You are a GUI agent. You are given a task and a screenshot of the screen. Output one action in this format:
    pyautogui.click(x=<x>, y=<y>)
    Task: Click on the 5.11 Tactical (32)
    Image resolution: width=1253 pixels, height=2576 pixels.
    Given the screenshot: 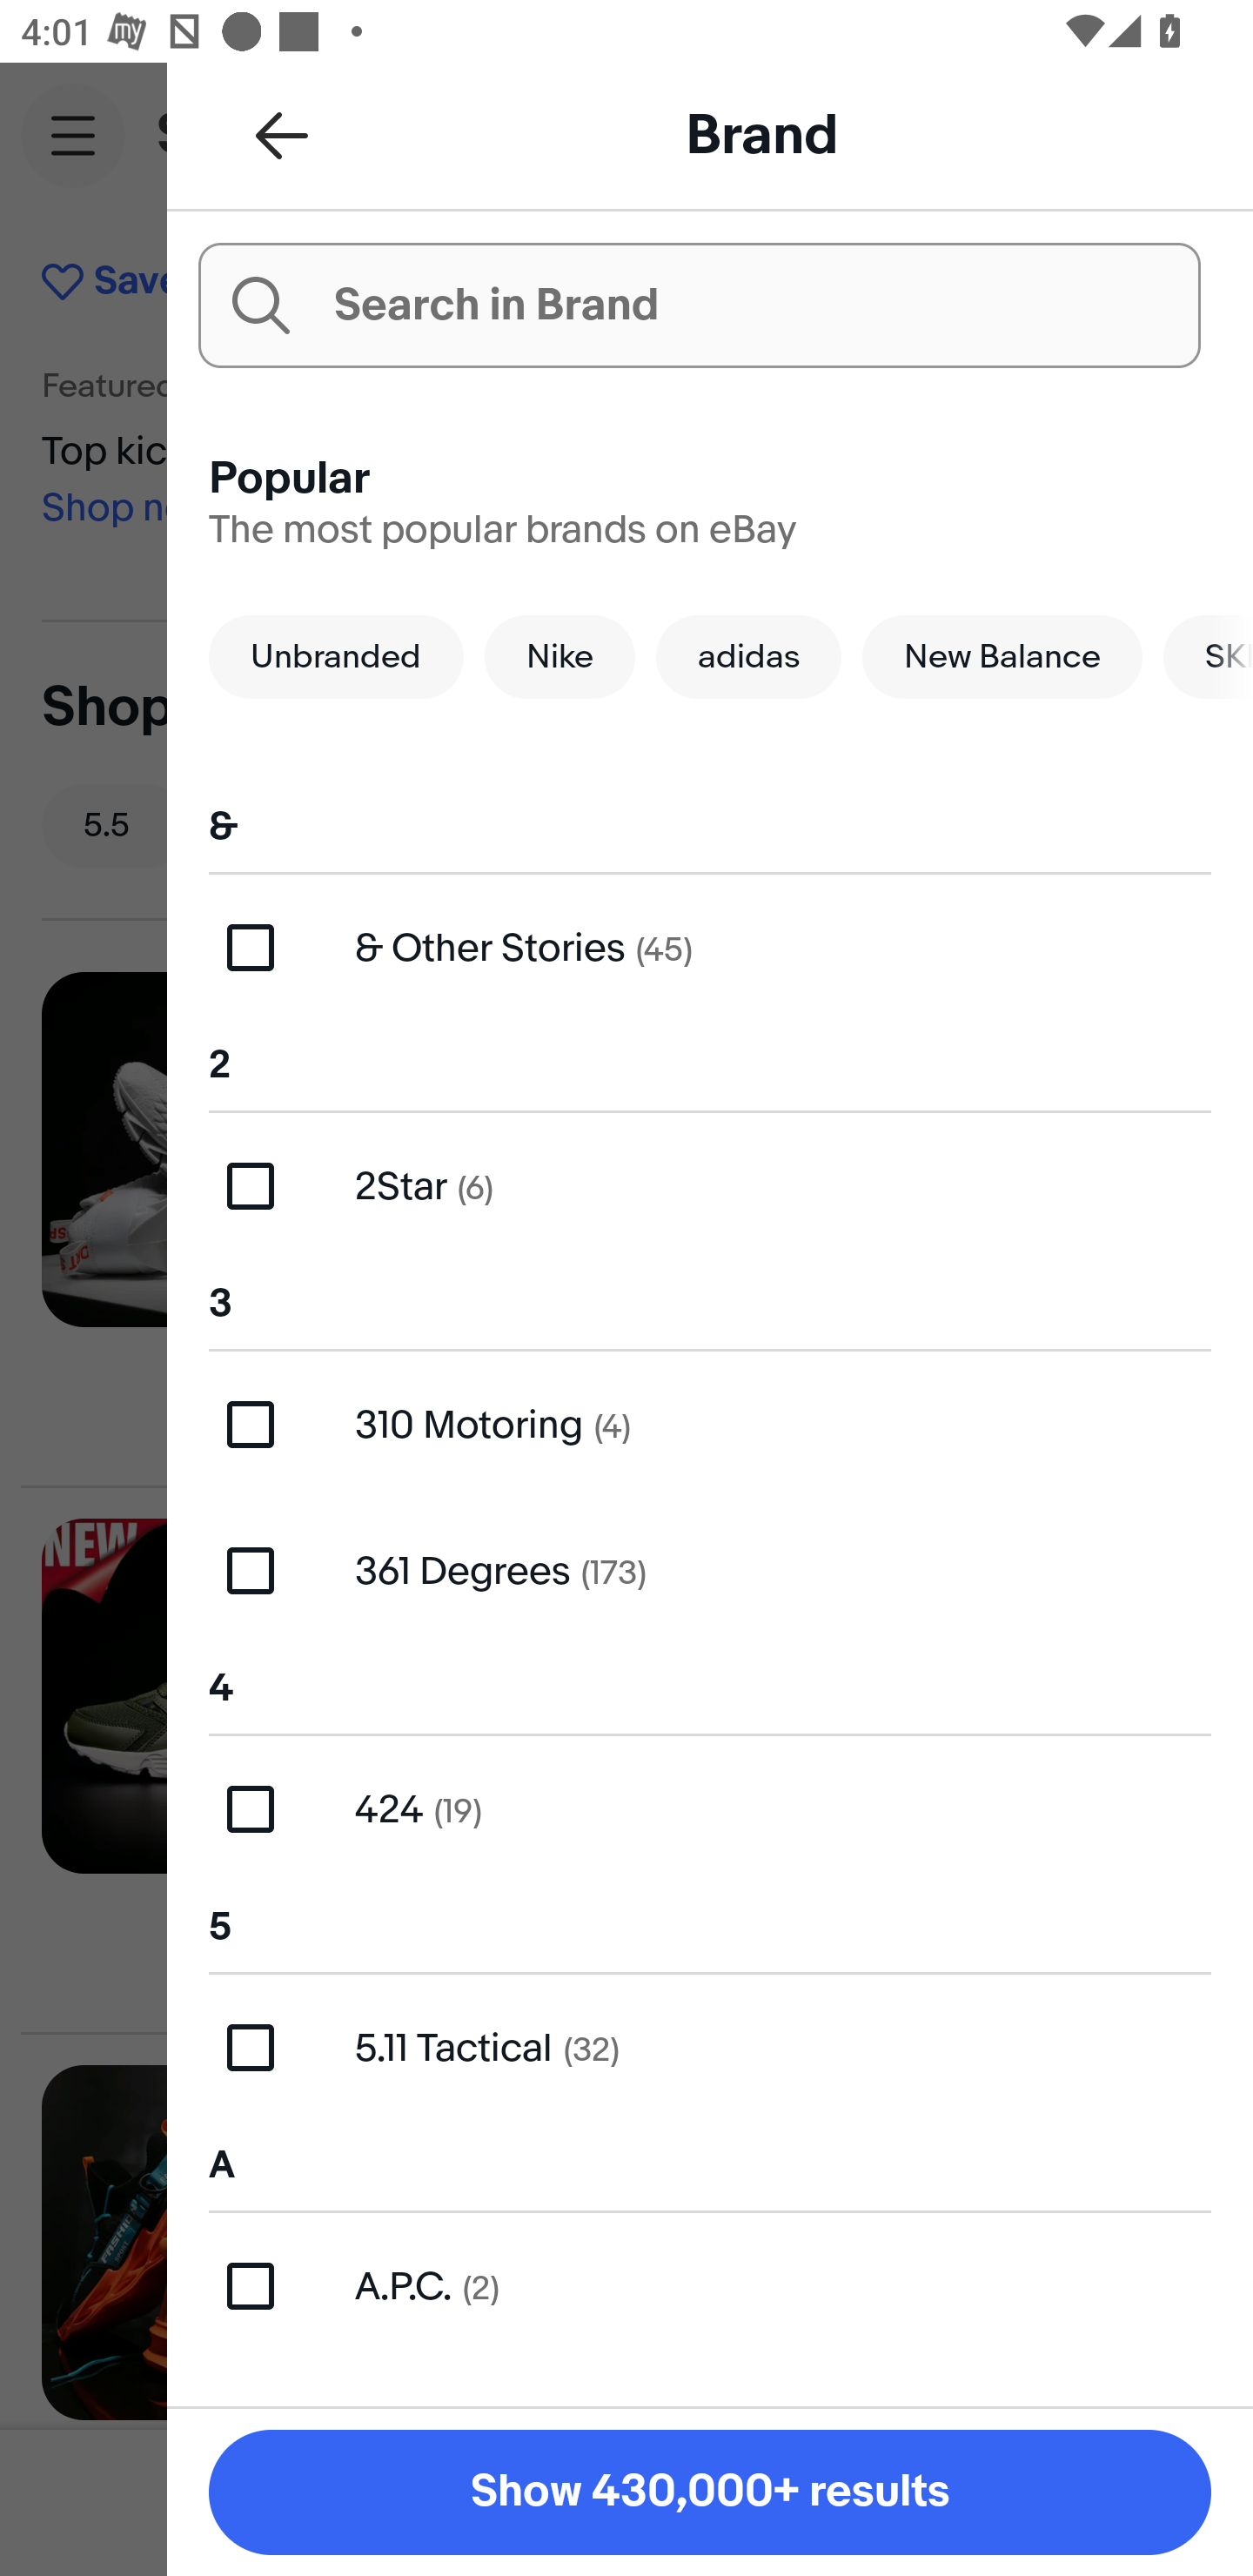 What is the action you would take?
    pyautogui.click(x=710, y=2048)
    